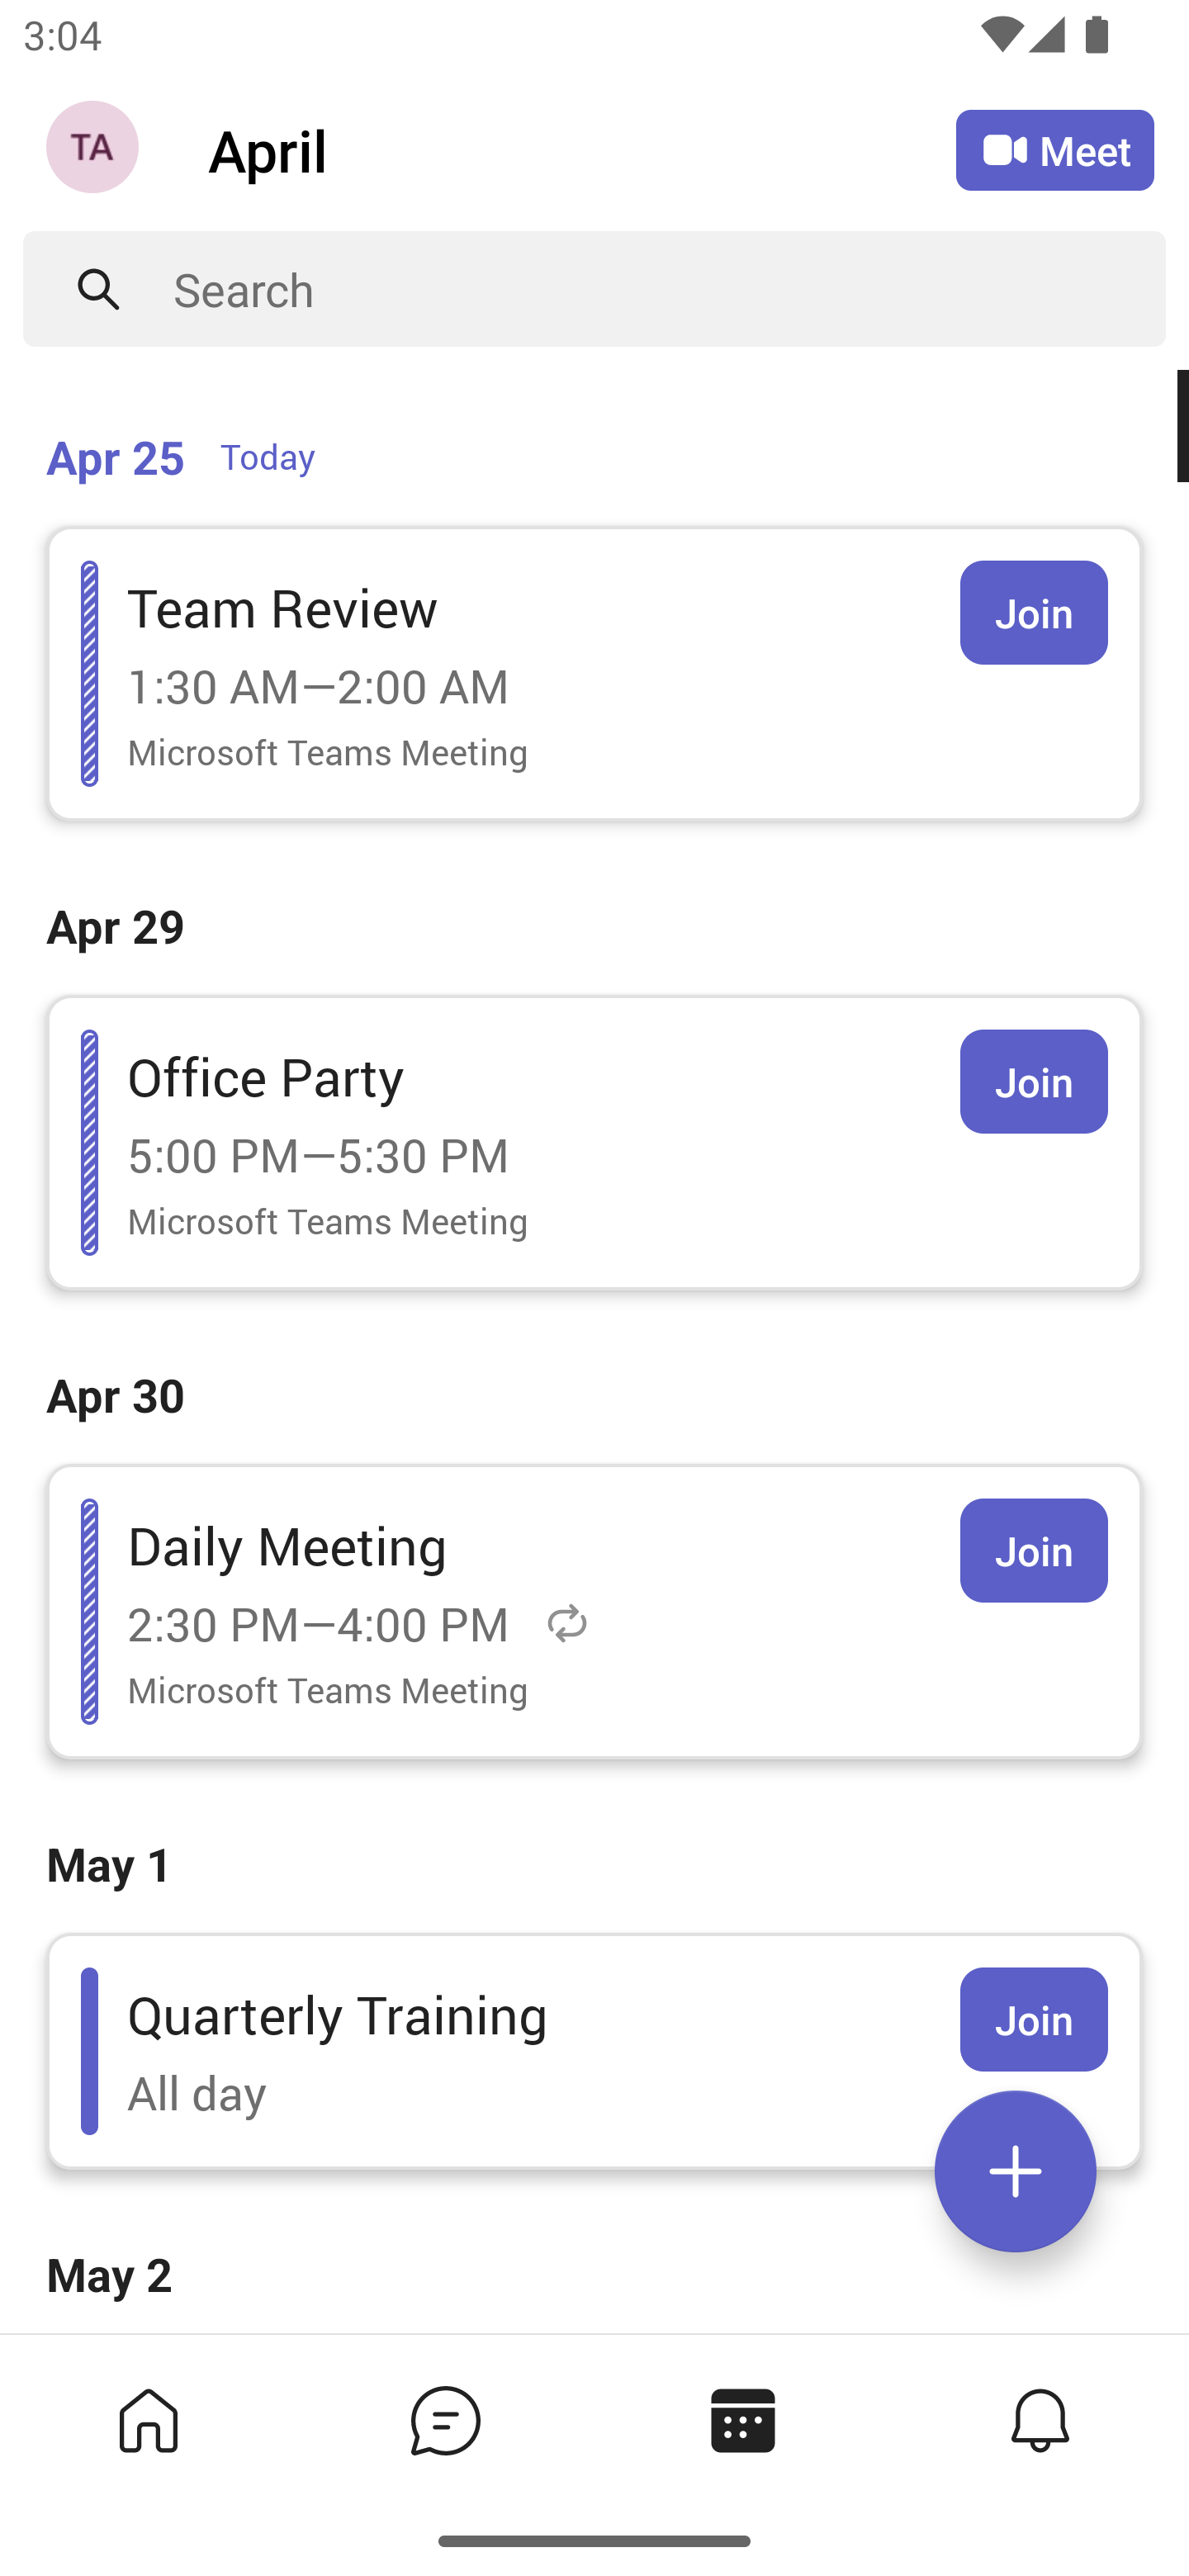  What do you see at coordinates (670, 289) in the screenshot?
I see `Search` at bounding box center [670, 289].